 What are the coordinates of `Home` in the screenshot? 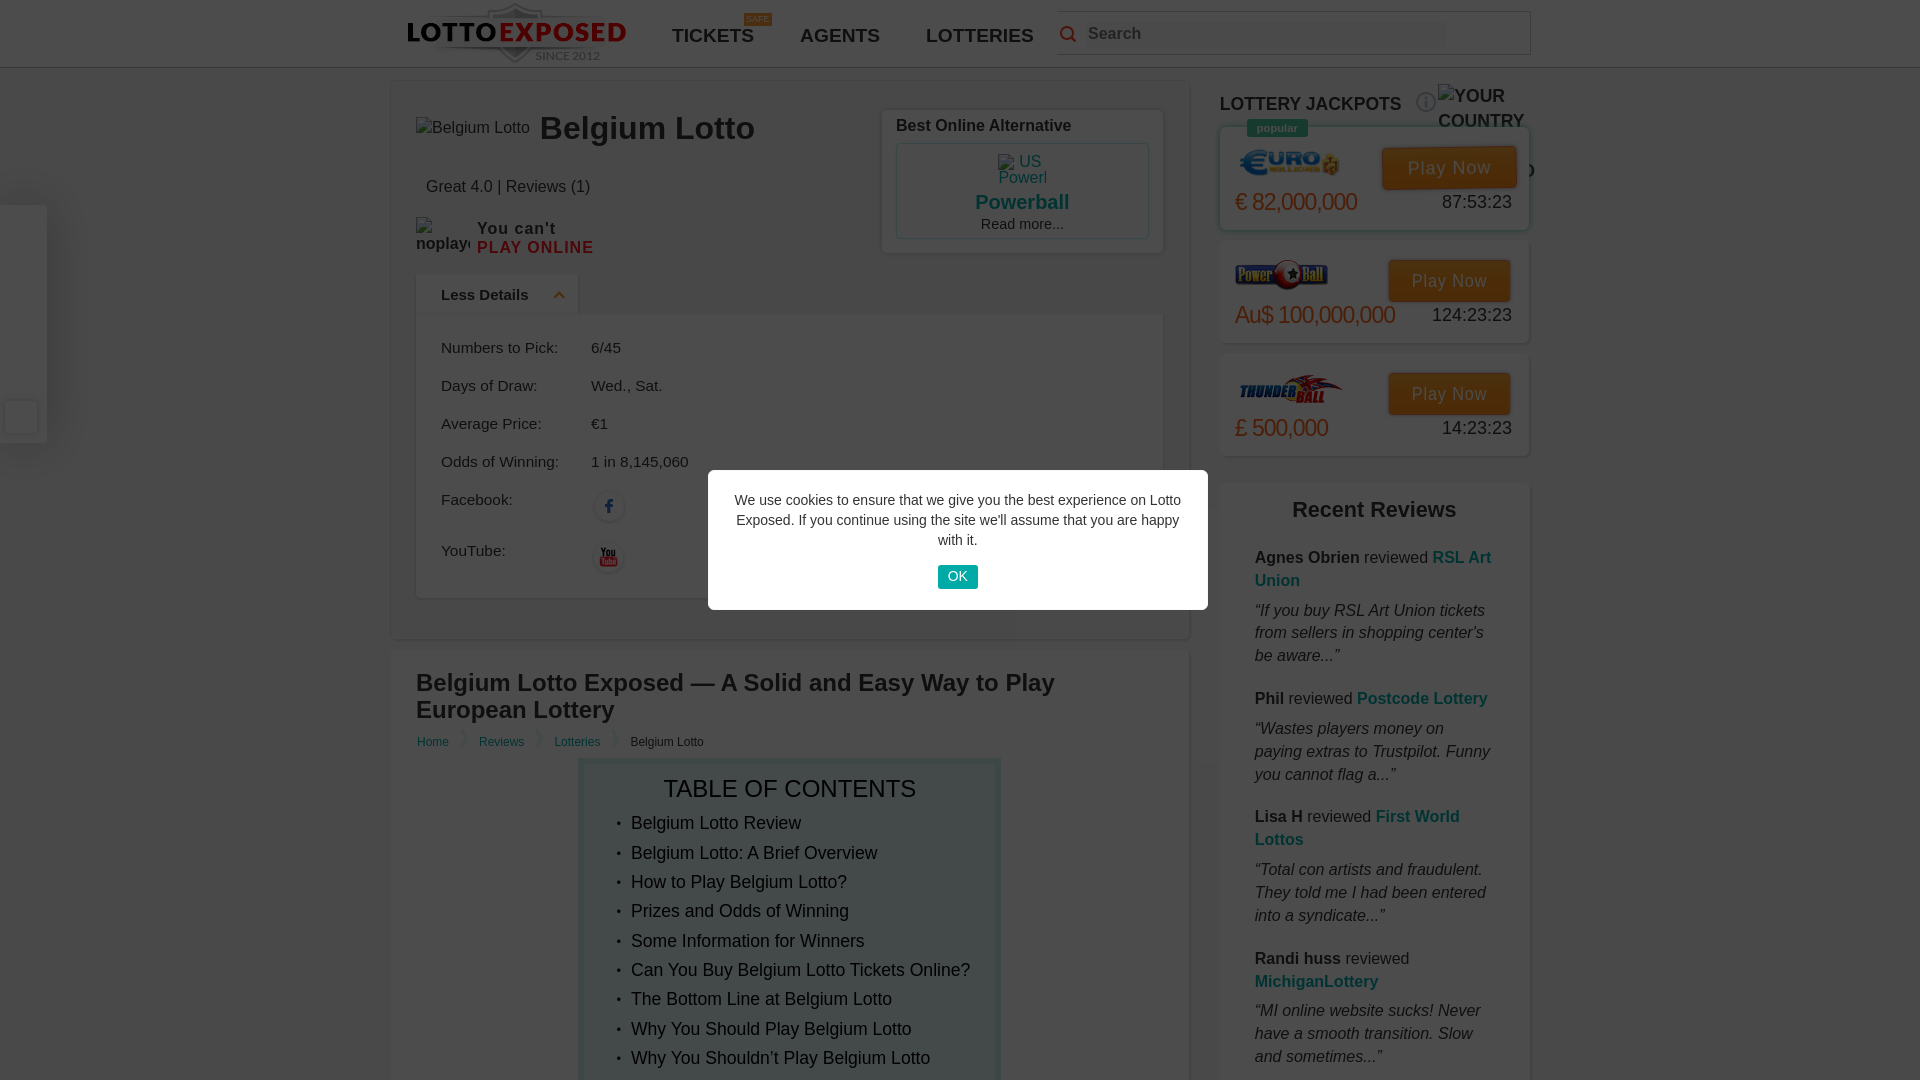 It's located at (443, 742).